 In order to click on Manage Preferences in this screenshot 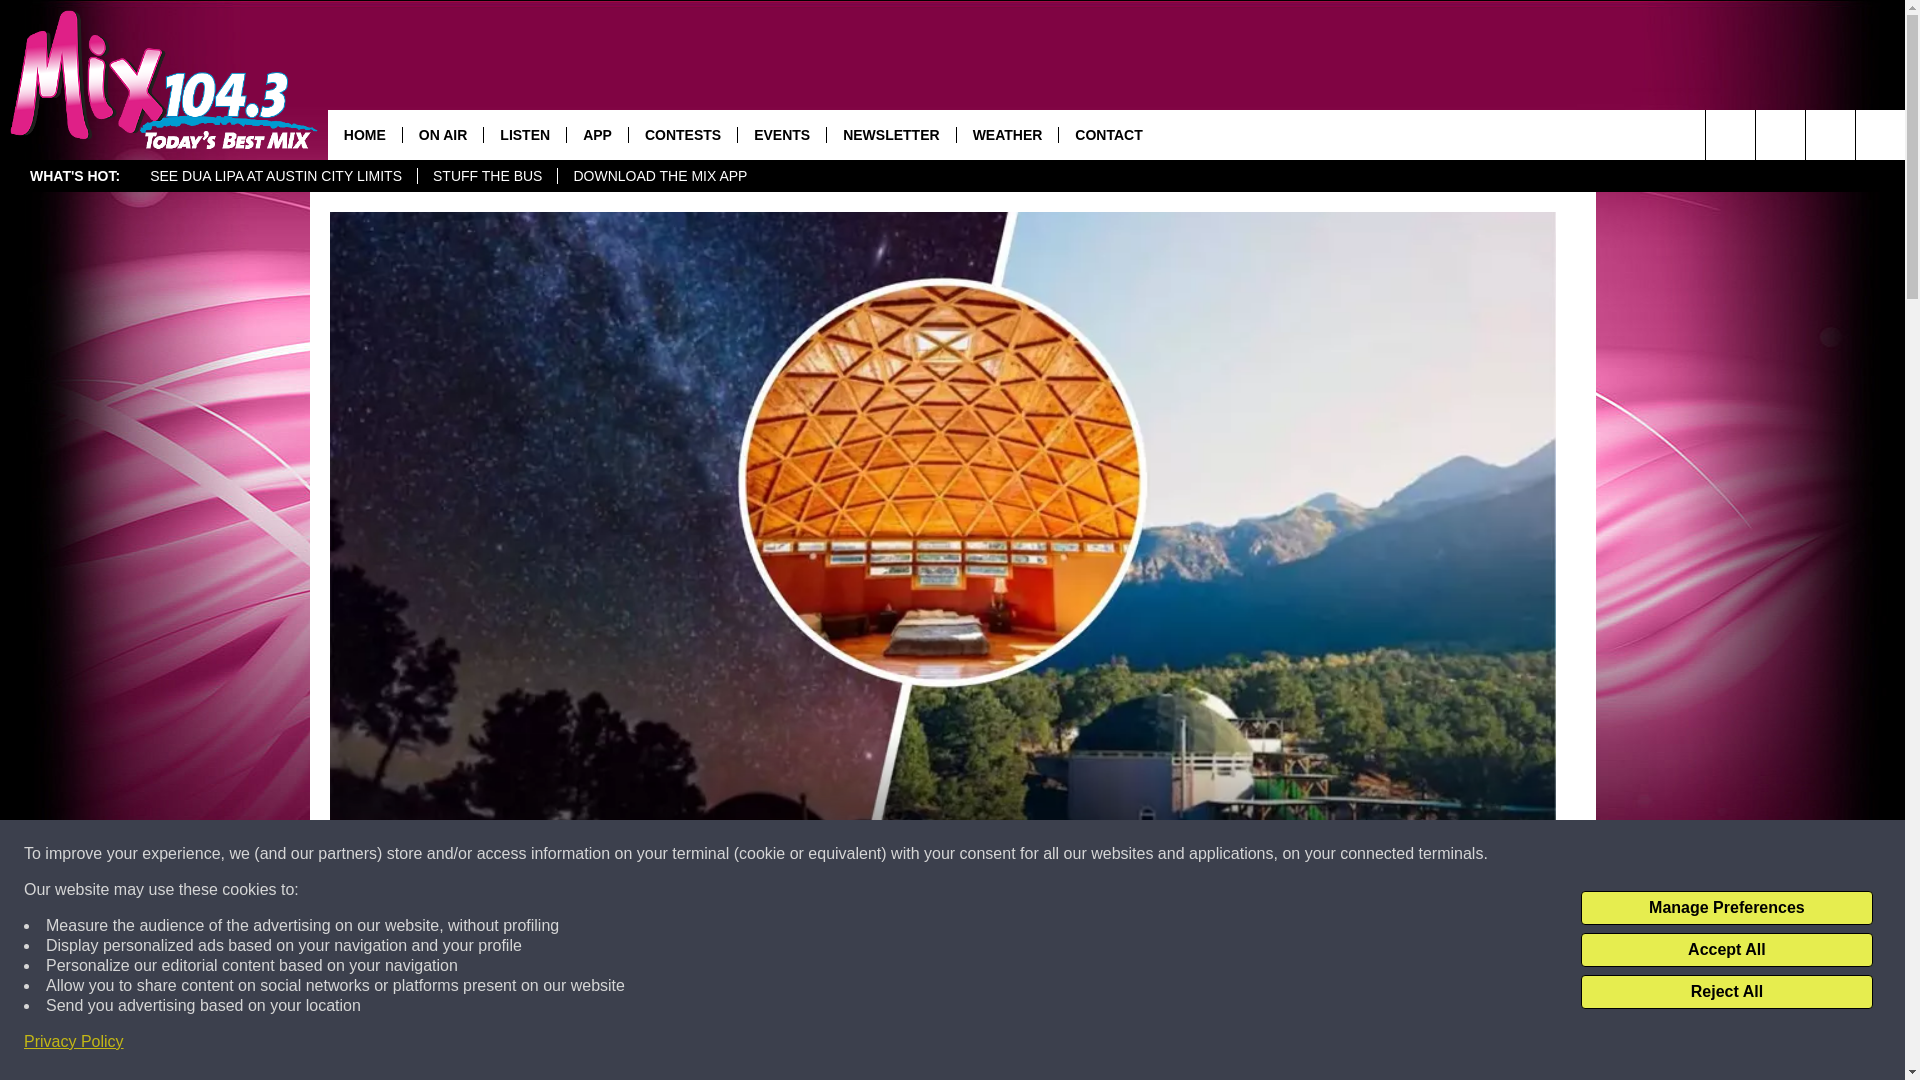, I will do `click(1726, 908)`.